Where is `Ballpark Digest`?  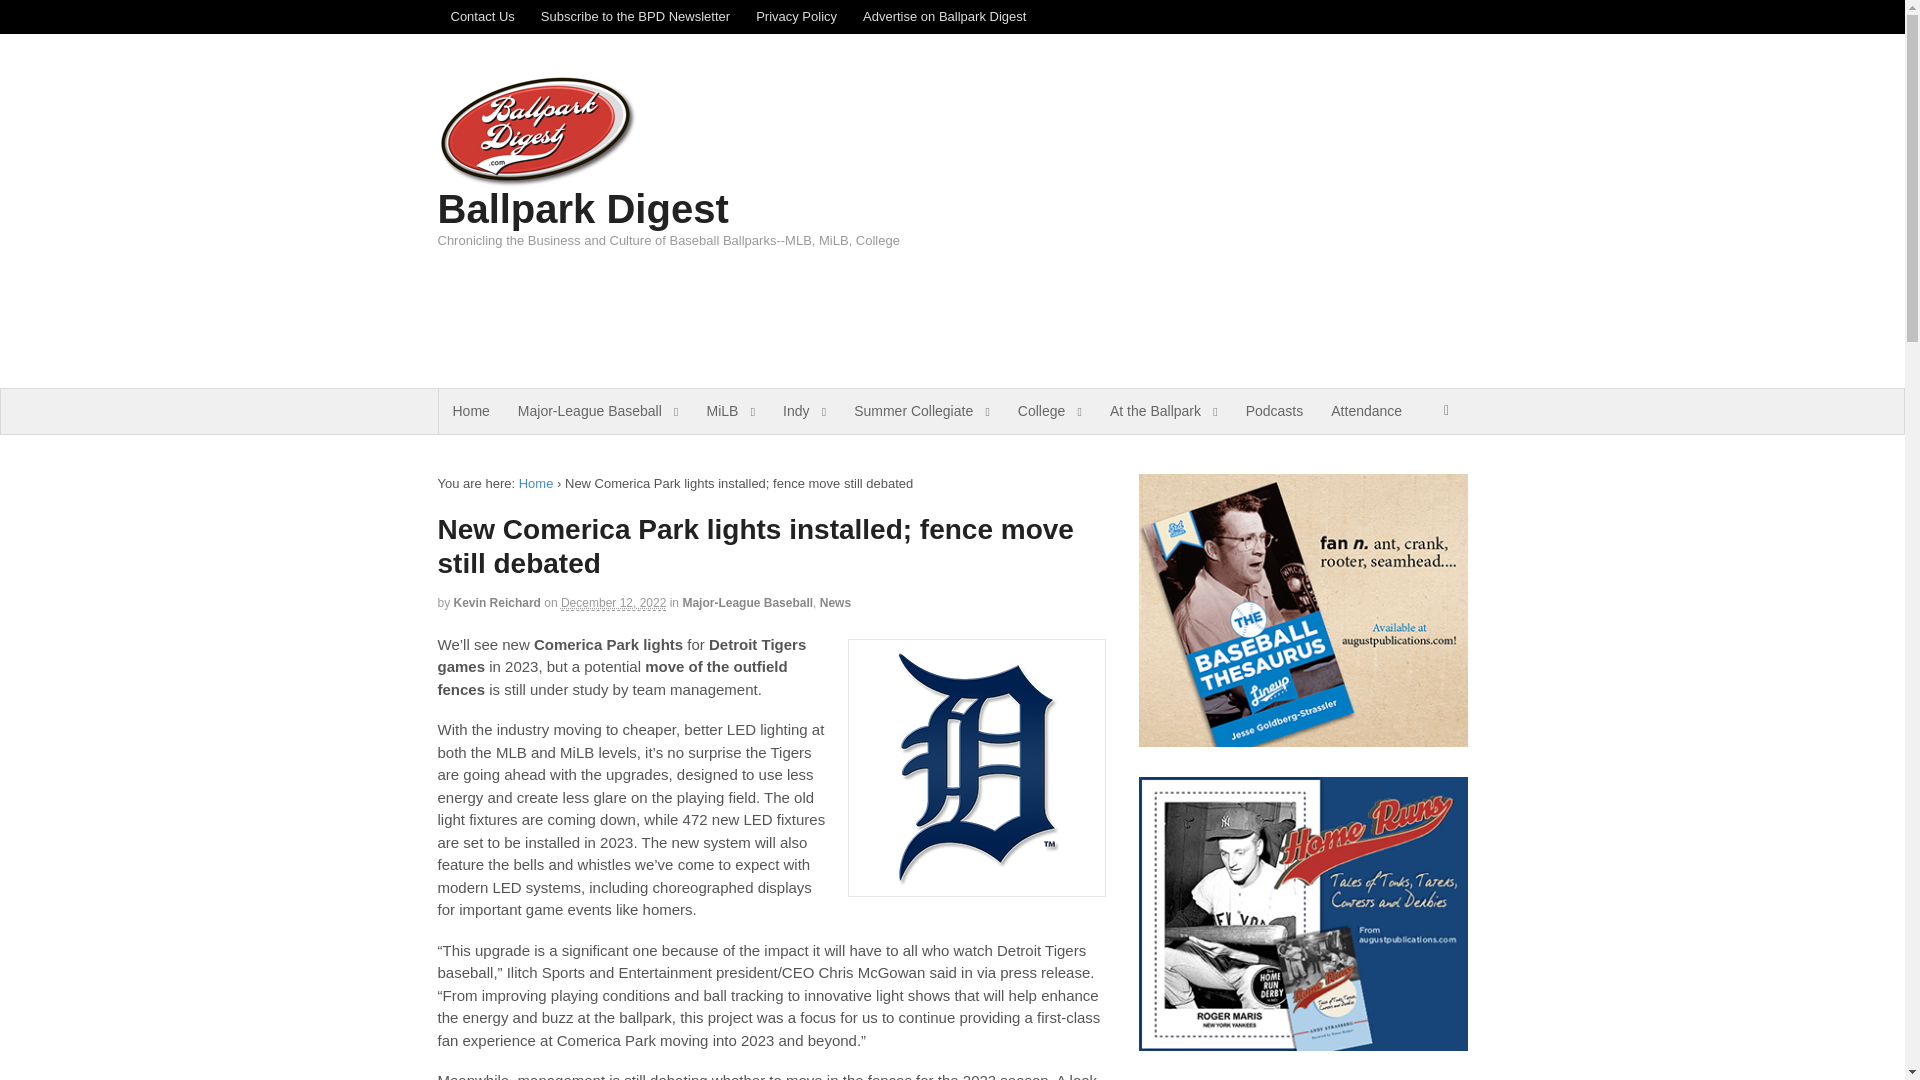
Ballpark Digest is located at coordinates (536, 484).